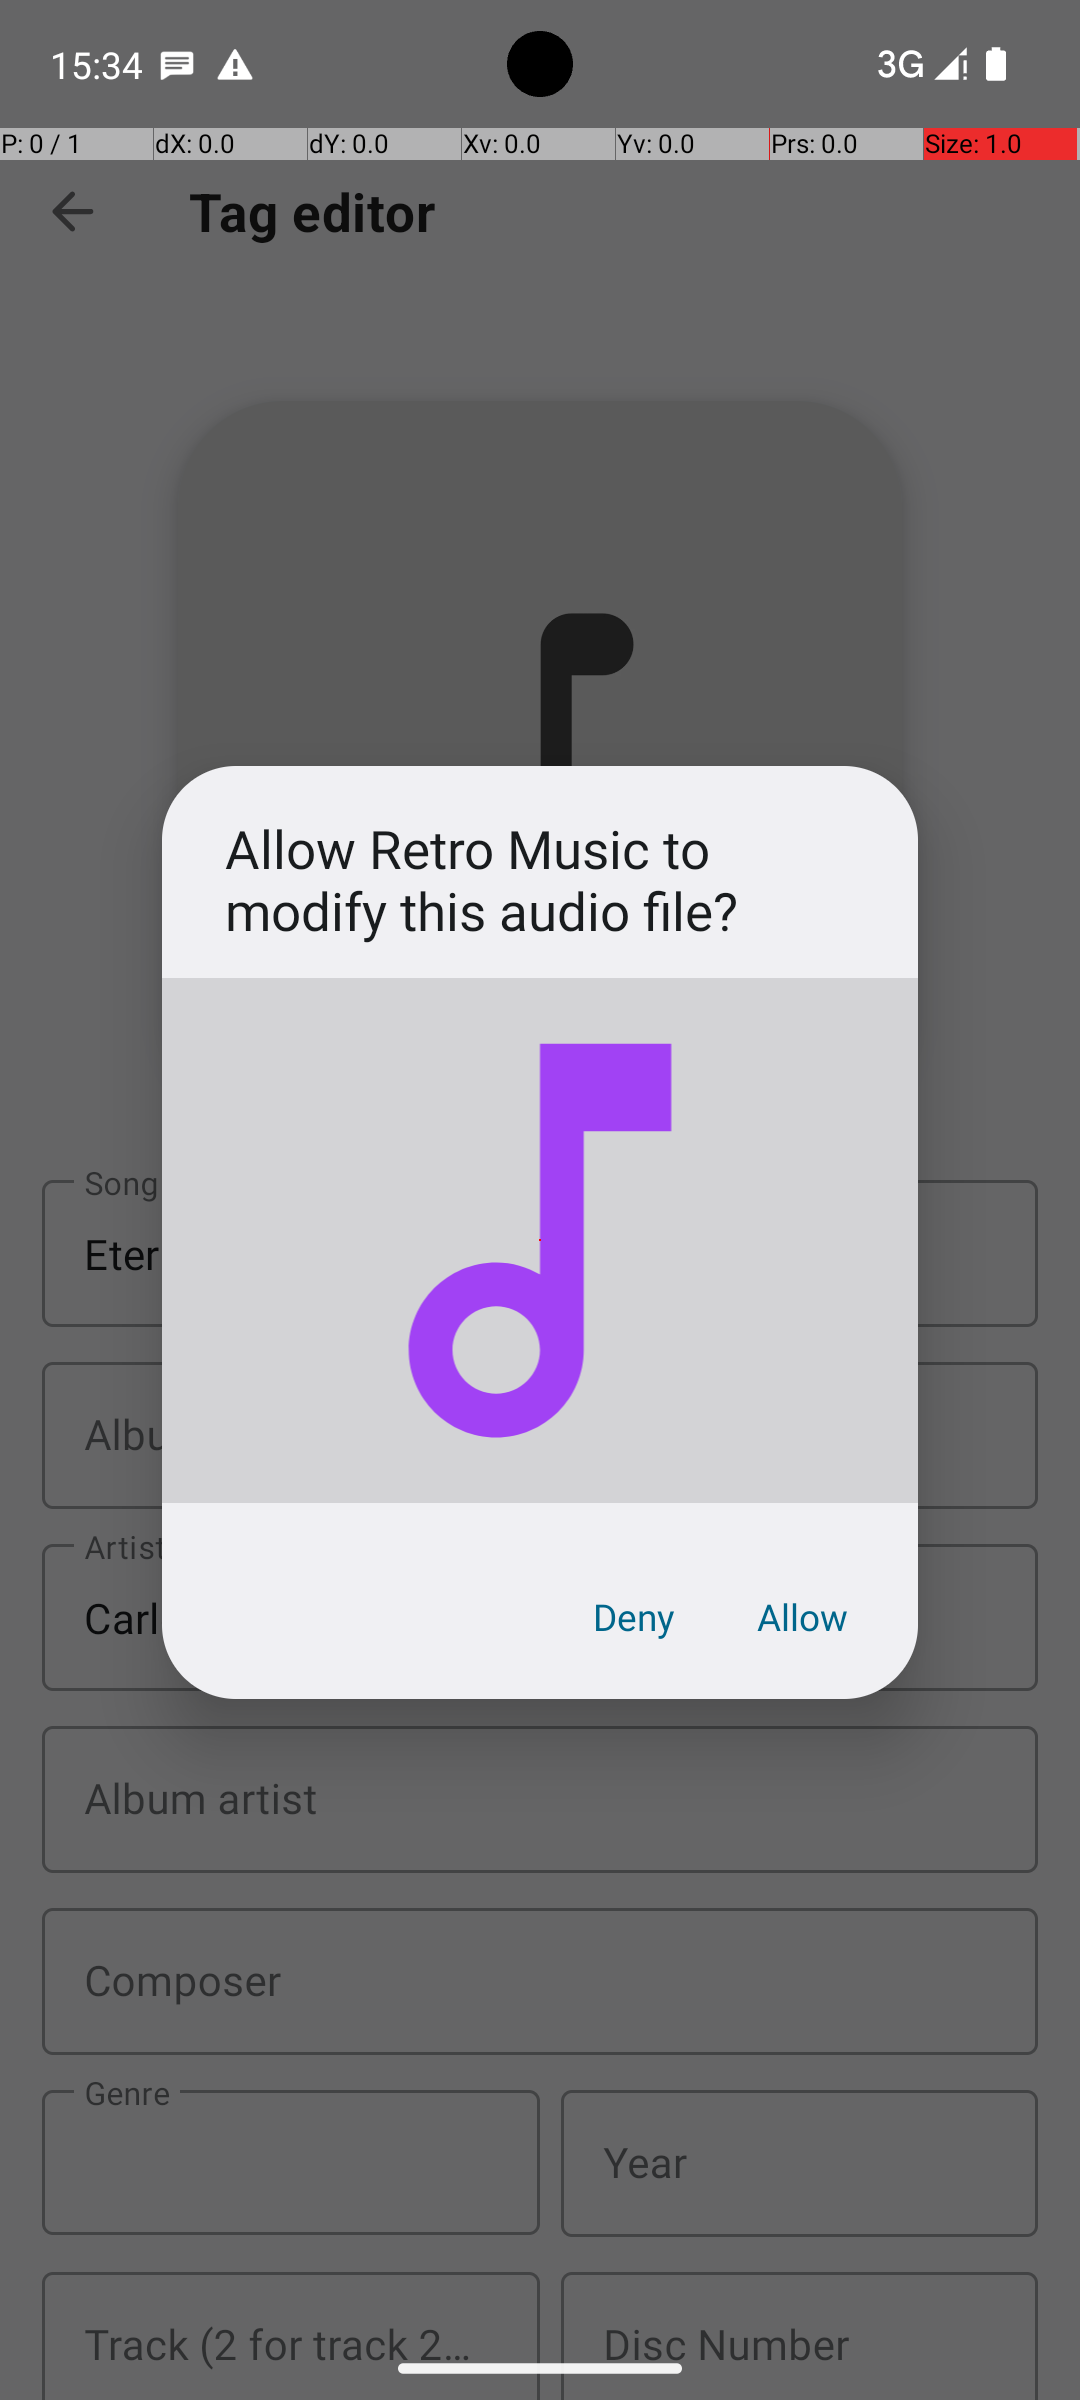 Image resolution: width=1080 pixels, height=2400 pixels. I want to click on Allow Retro Music to modify this audio file?, so click(540, 880).